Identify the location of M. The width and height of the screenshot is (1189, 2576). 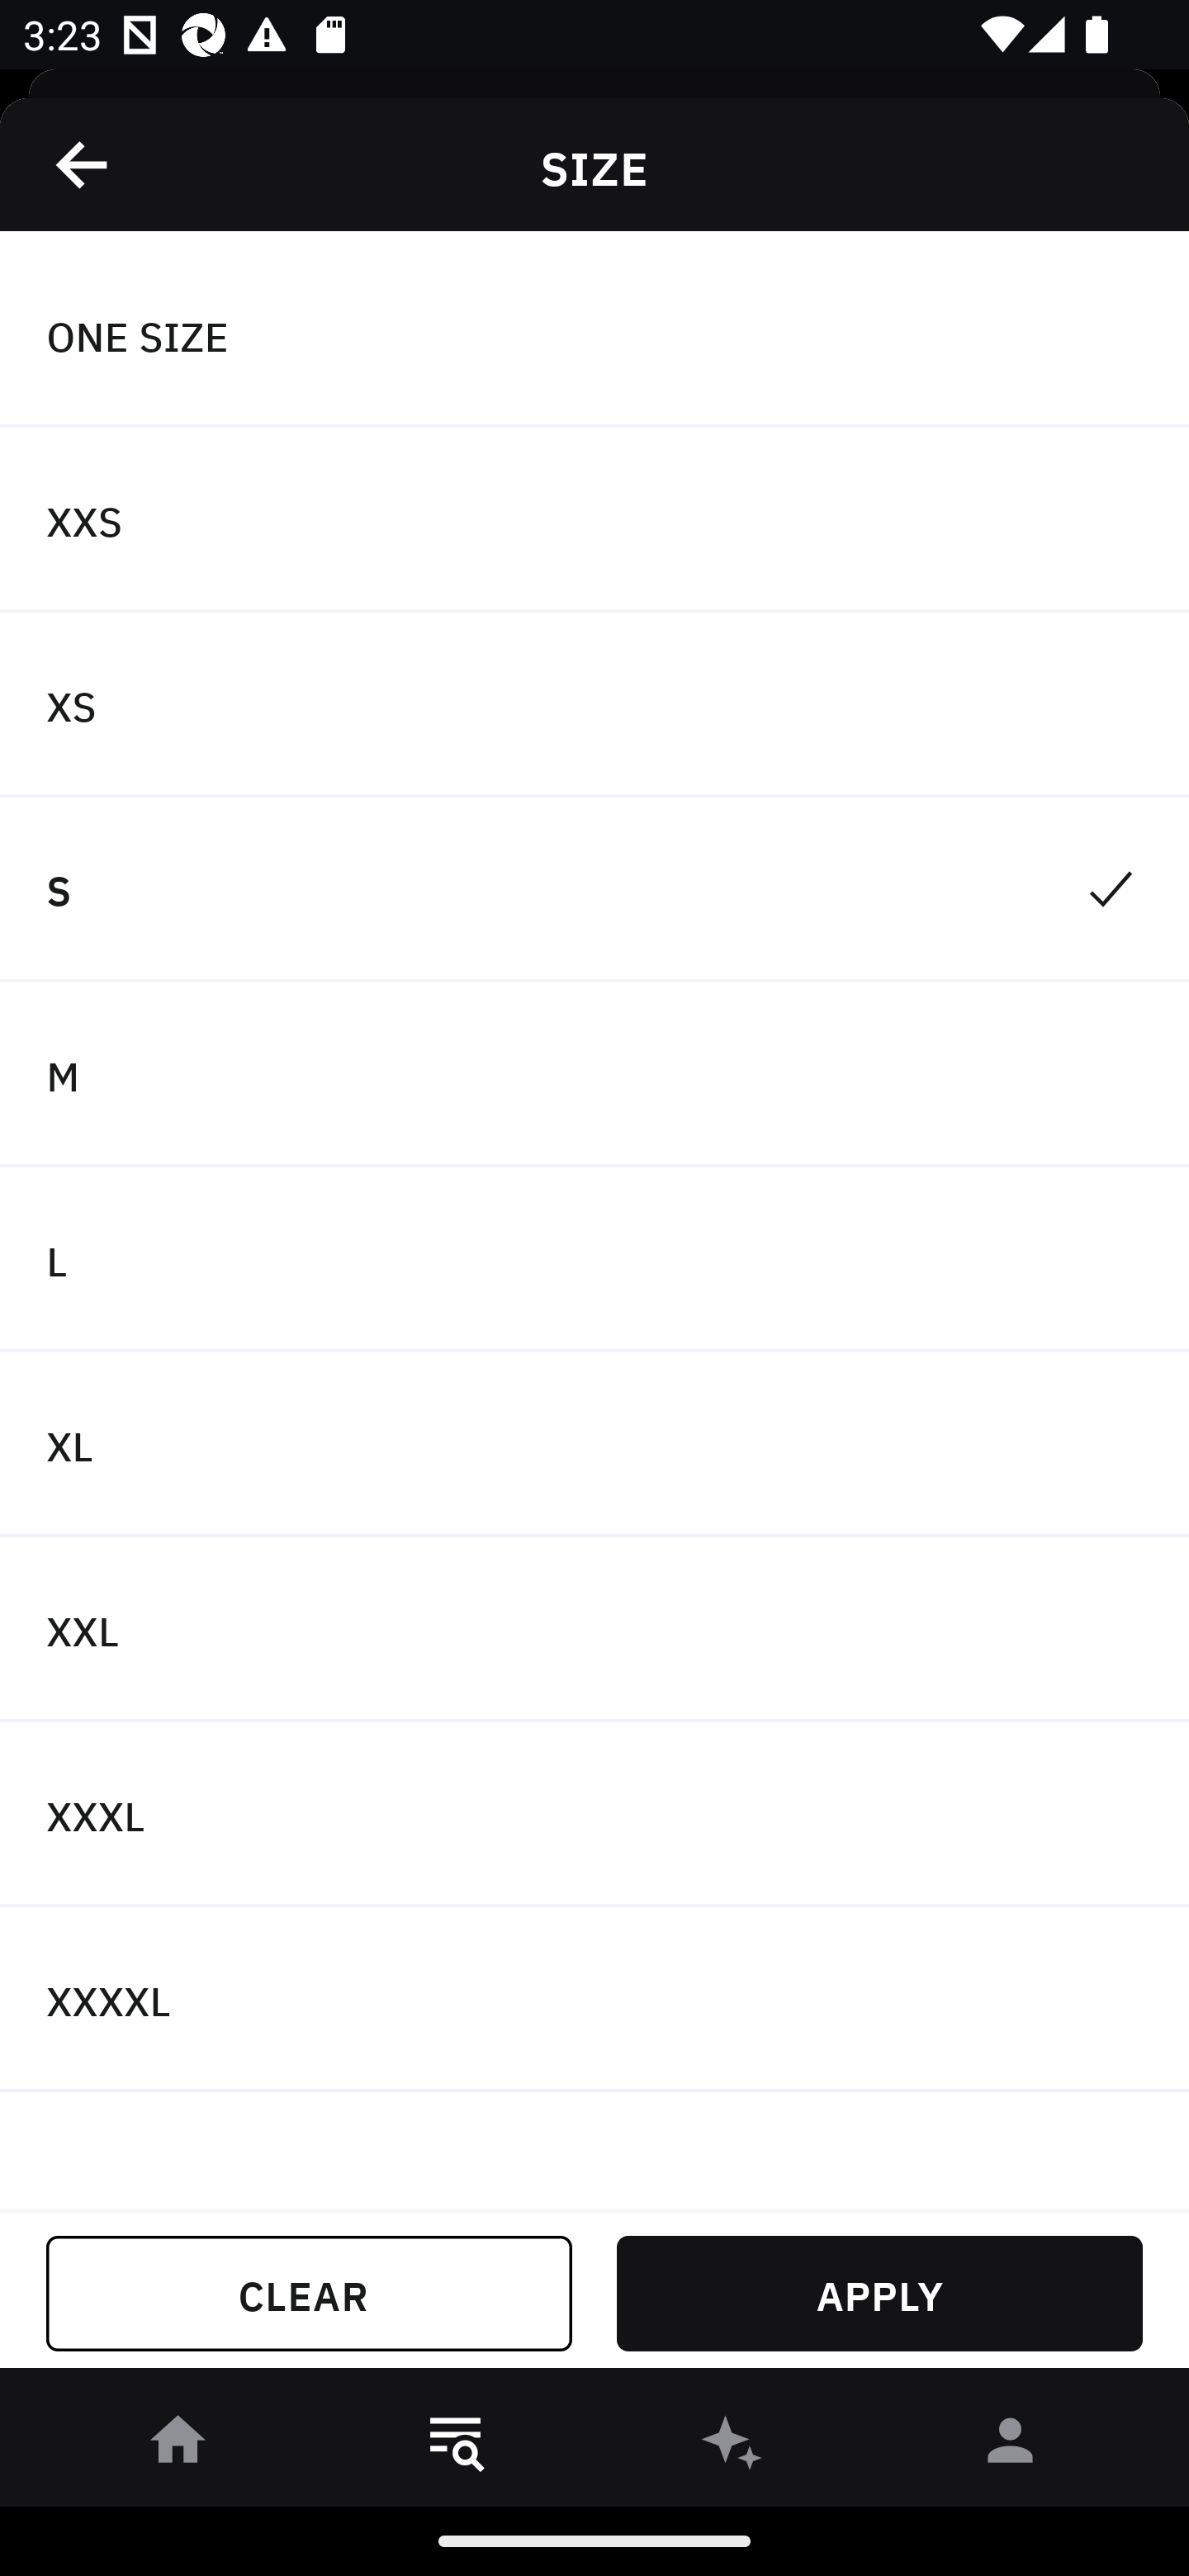
(594, 1073).